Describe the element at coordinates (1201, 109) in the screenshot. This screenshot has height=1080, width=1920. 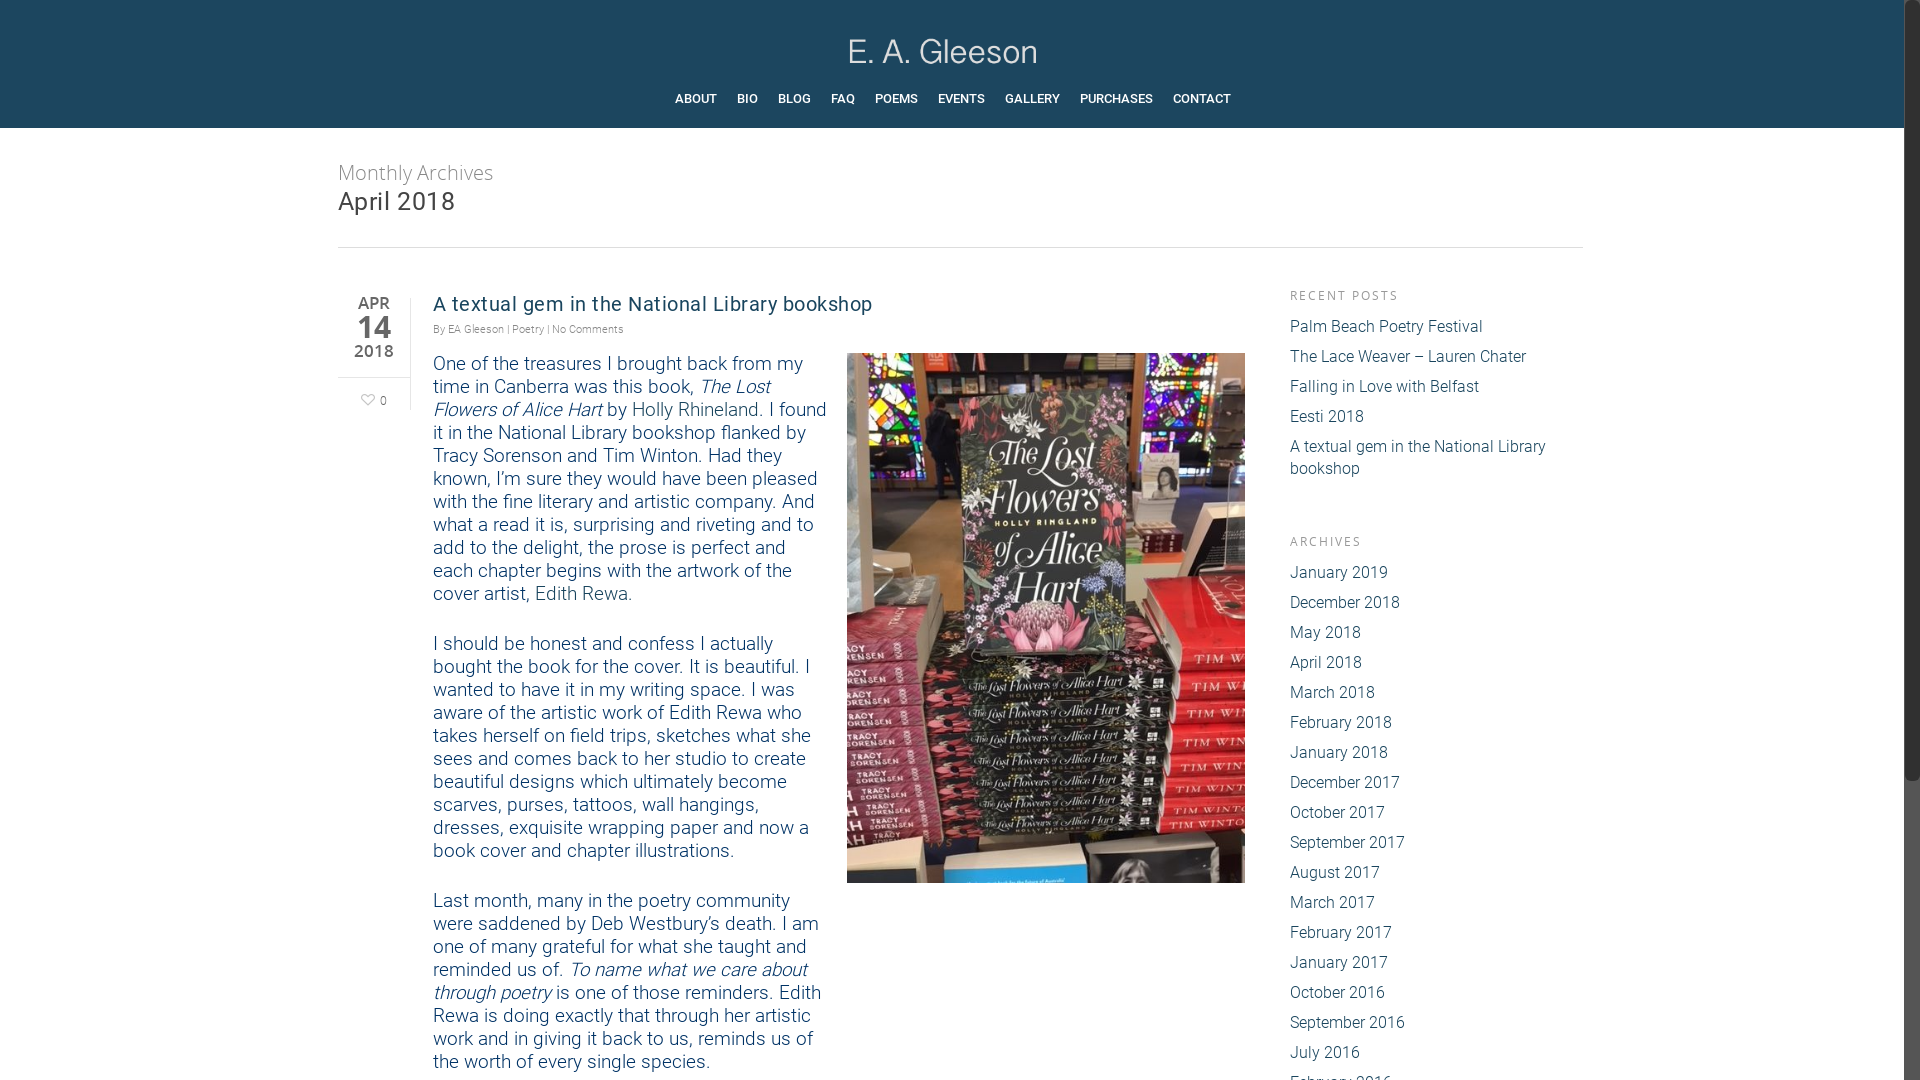
I see `CONTACT` at that location.